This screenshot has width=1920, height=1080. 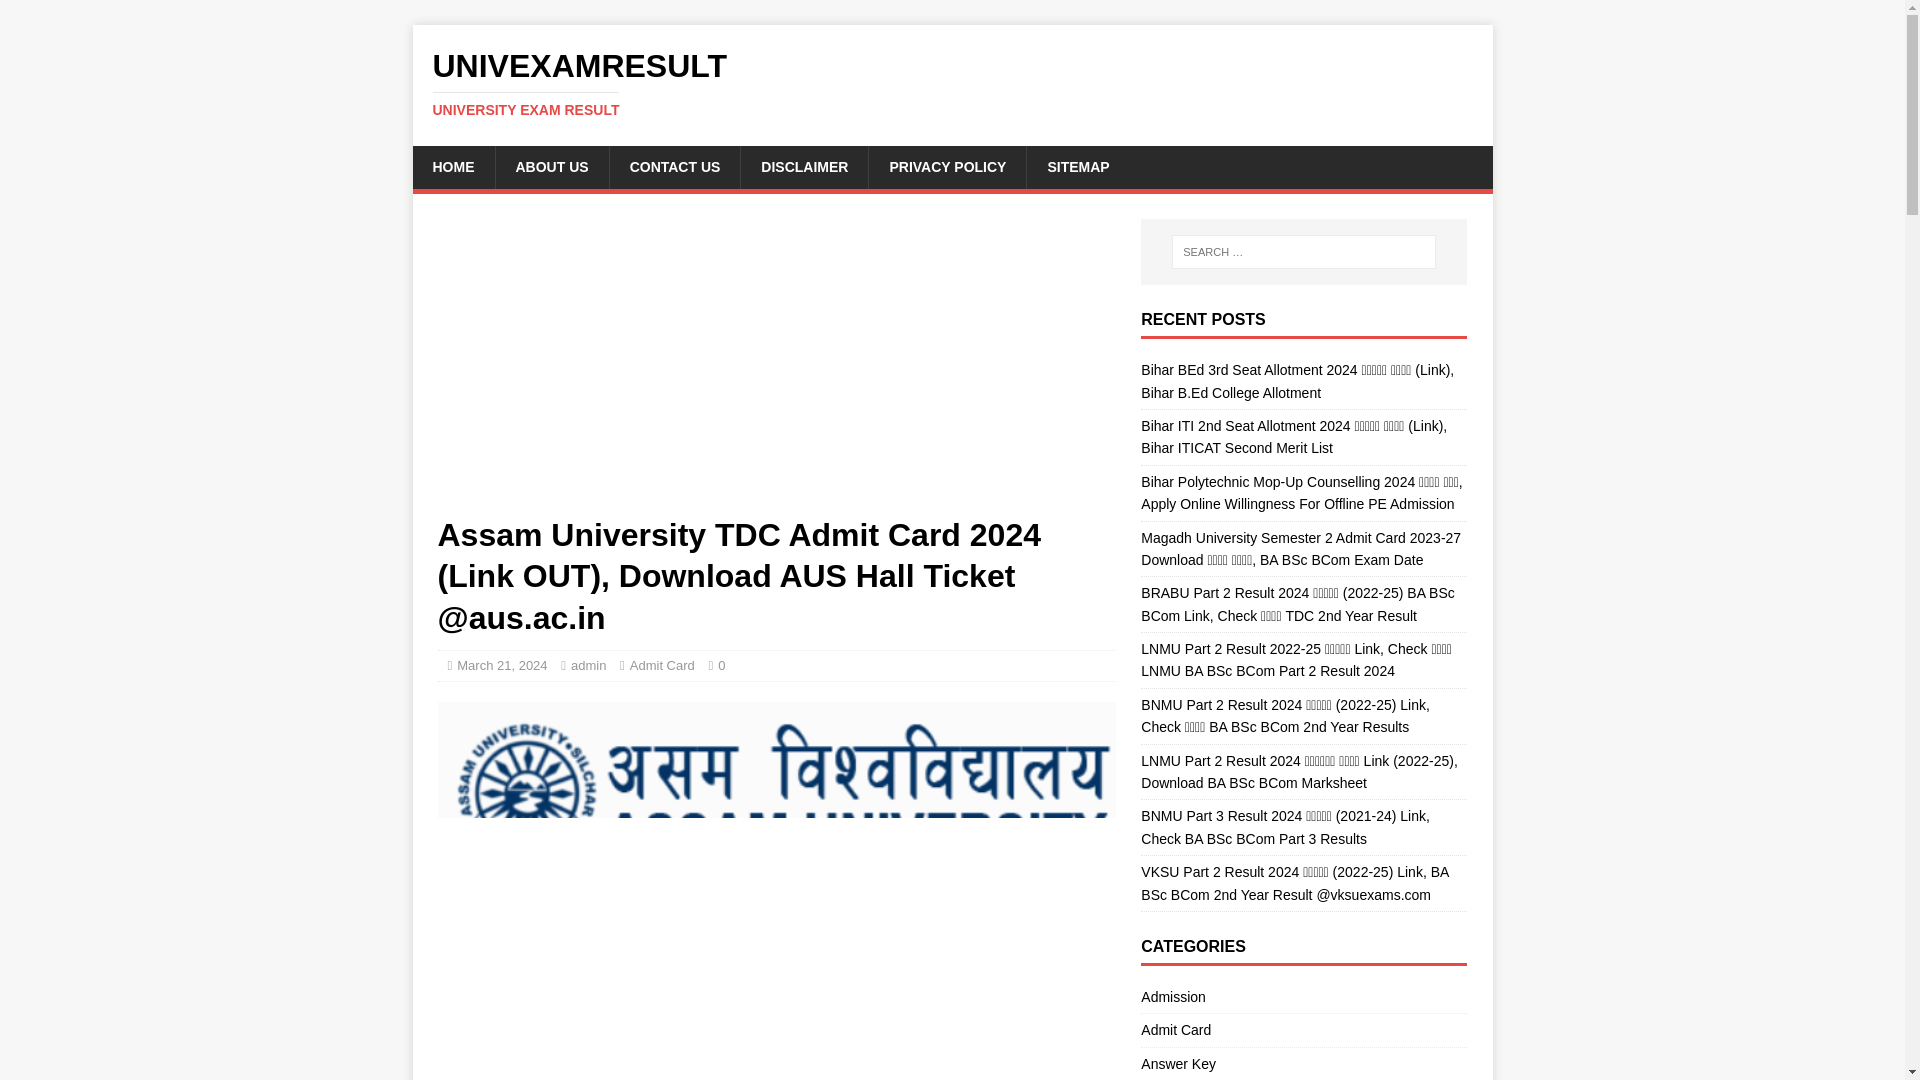 What do you see at coordinates (952, 83) in the screenshot?
I see `March 21, 2024` at bounding box center [952, 83].